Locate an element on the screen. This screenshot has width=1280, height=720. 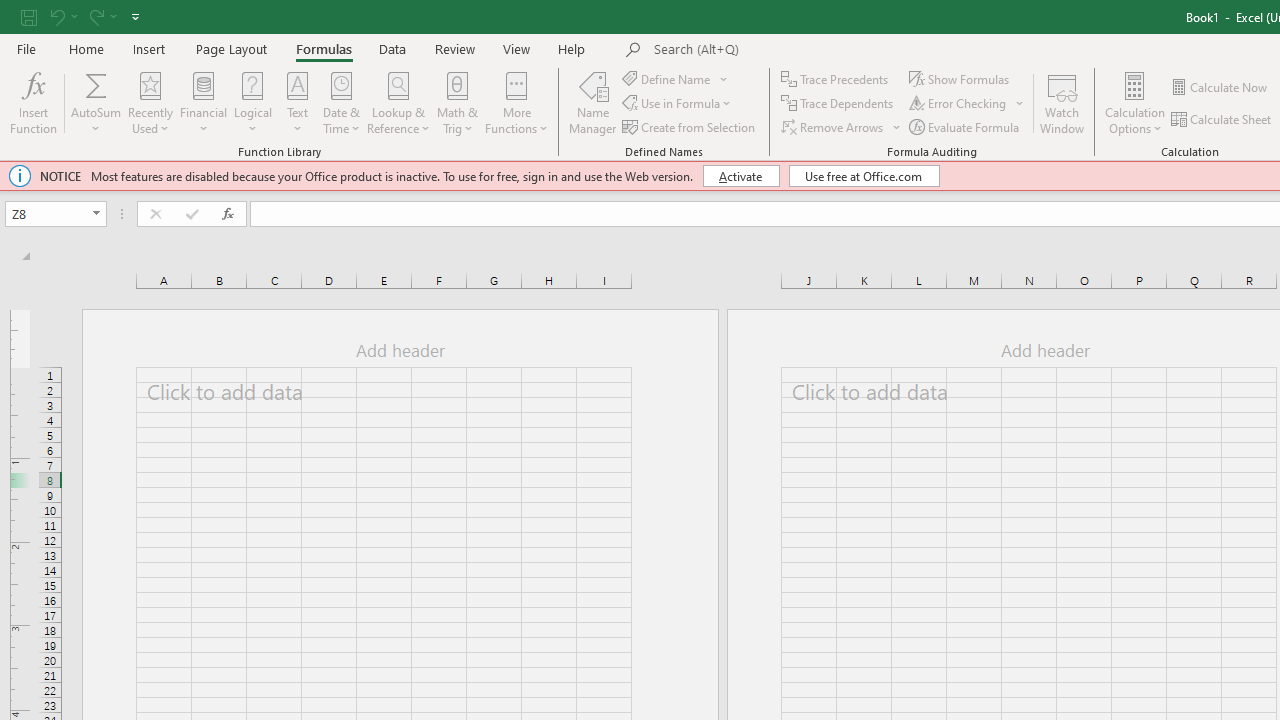
AutoSum is located at coordinates (96, 102).